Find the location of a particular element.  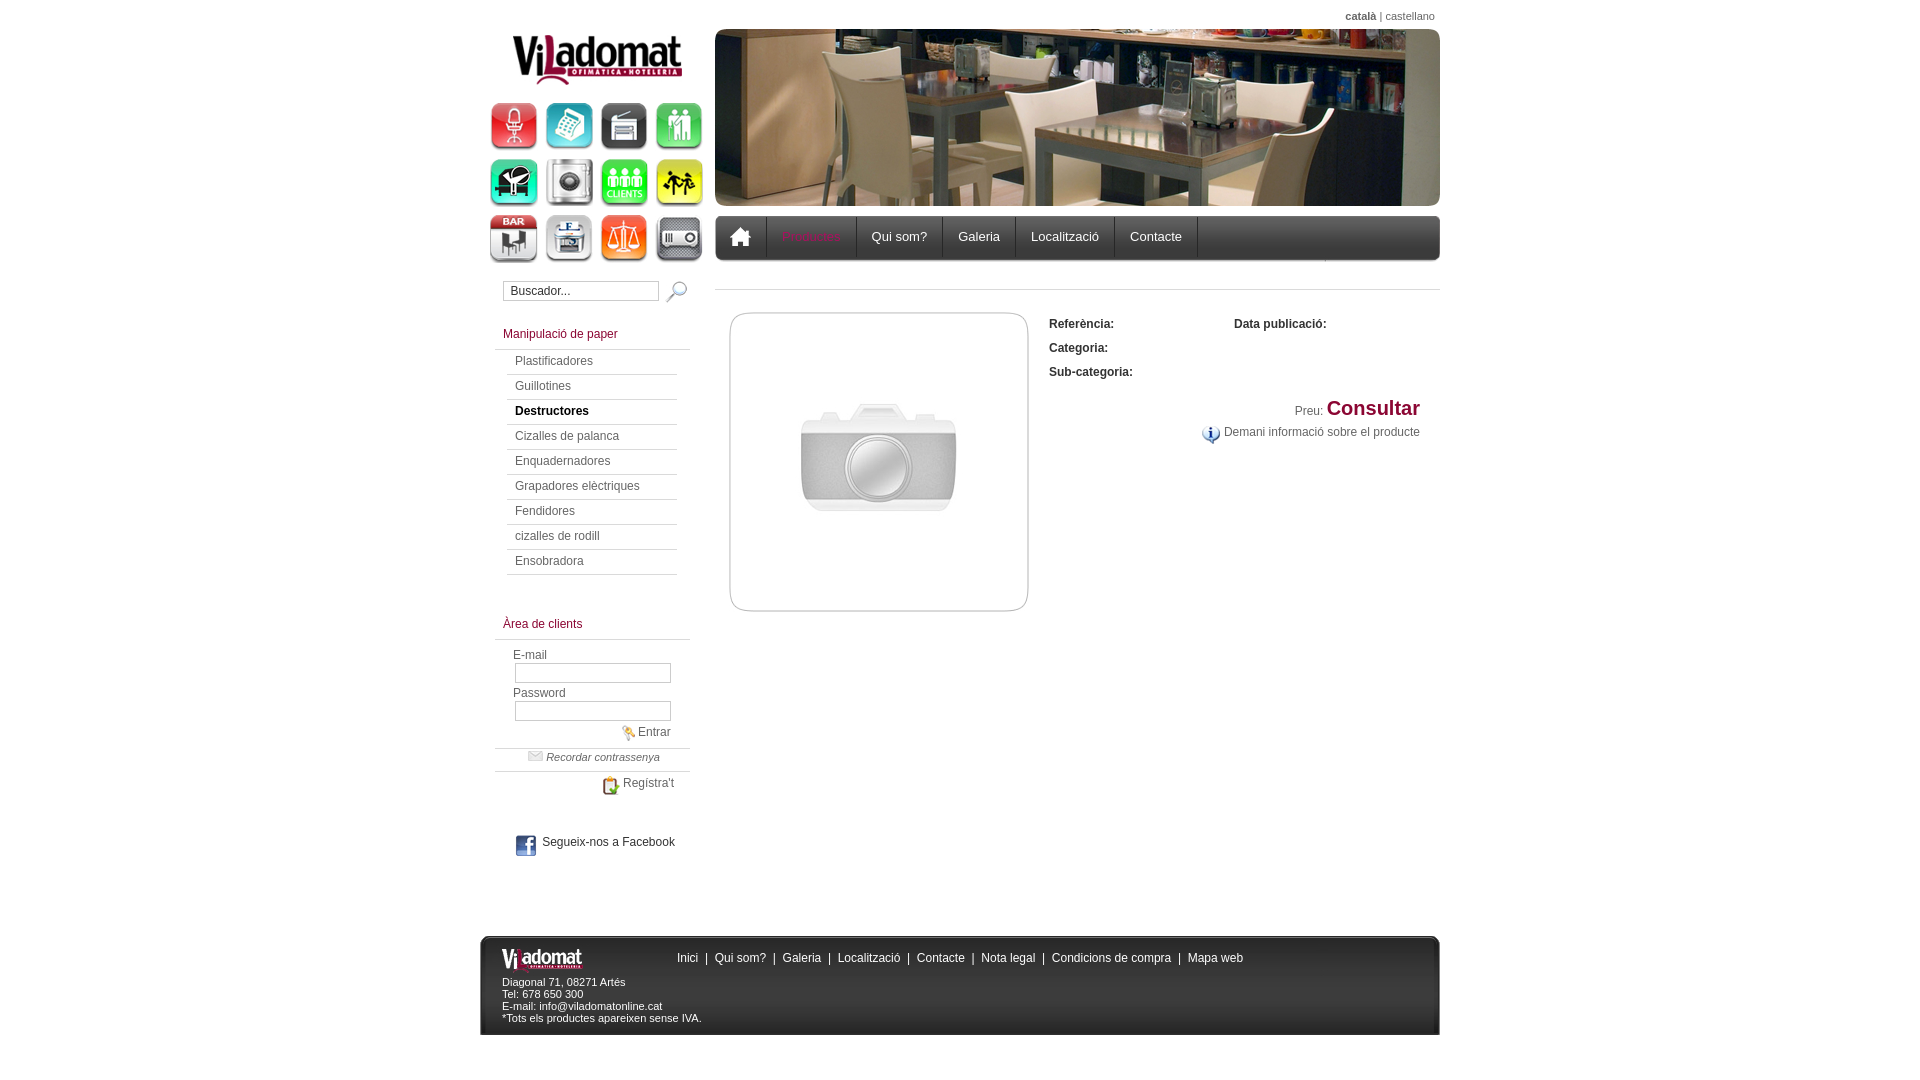

Impresssores i multifuncions is located at coordinates (624, 127).